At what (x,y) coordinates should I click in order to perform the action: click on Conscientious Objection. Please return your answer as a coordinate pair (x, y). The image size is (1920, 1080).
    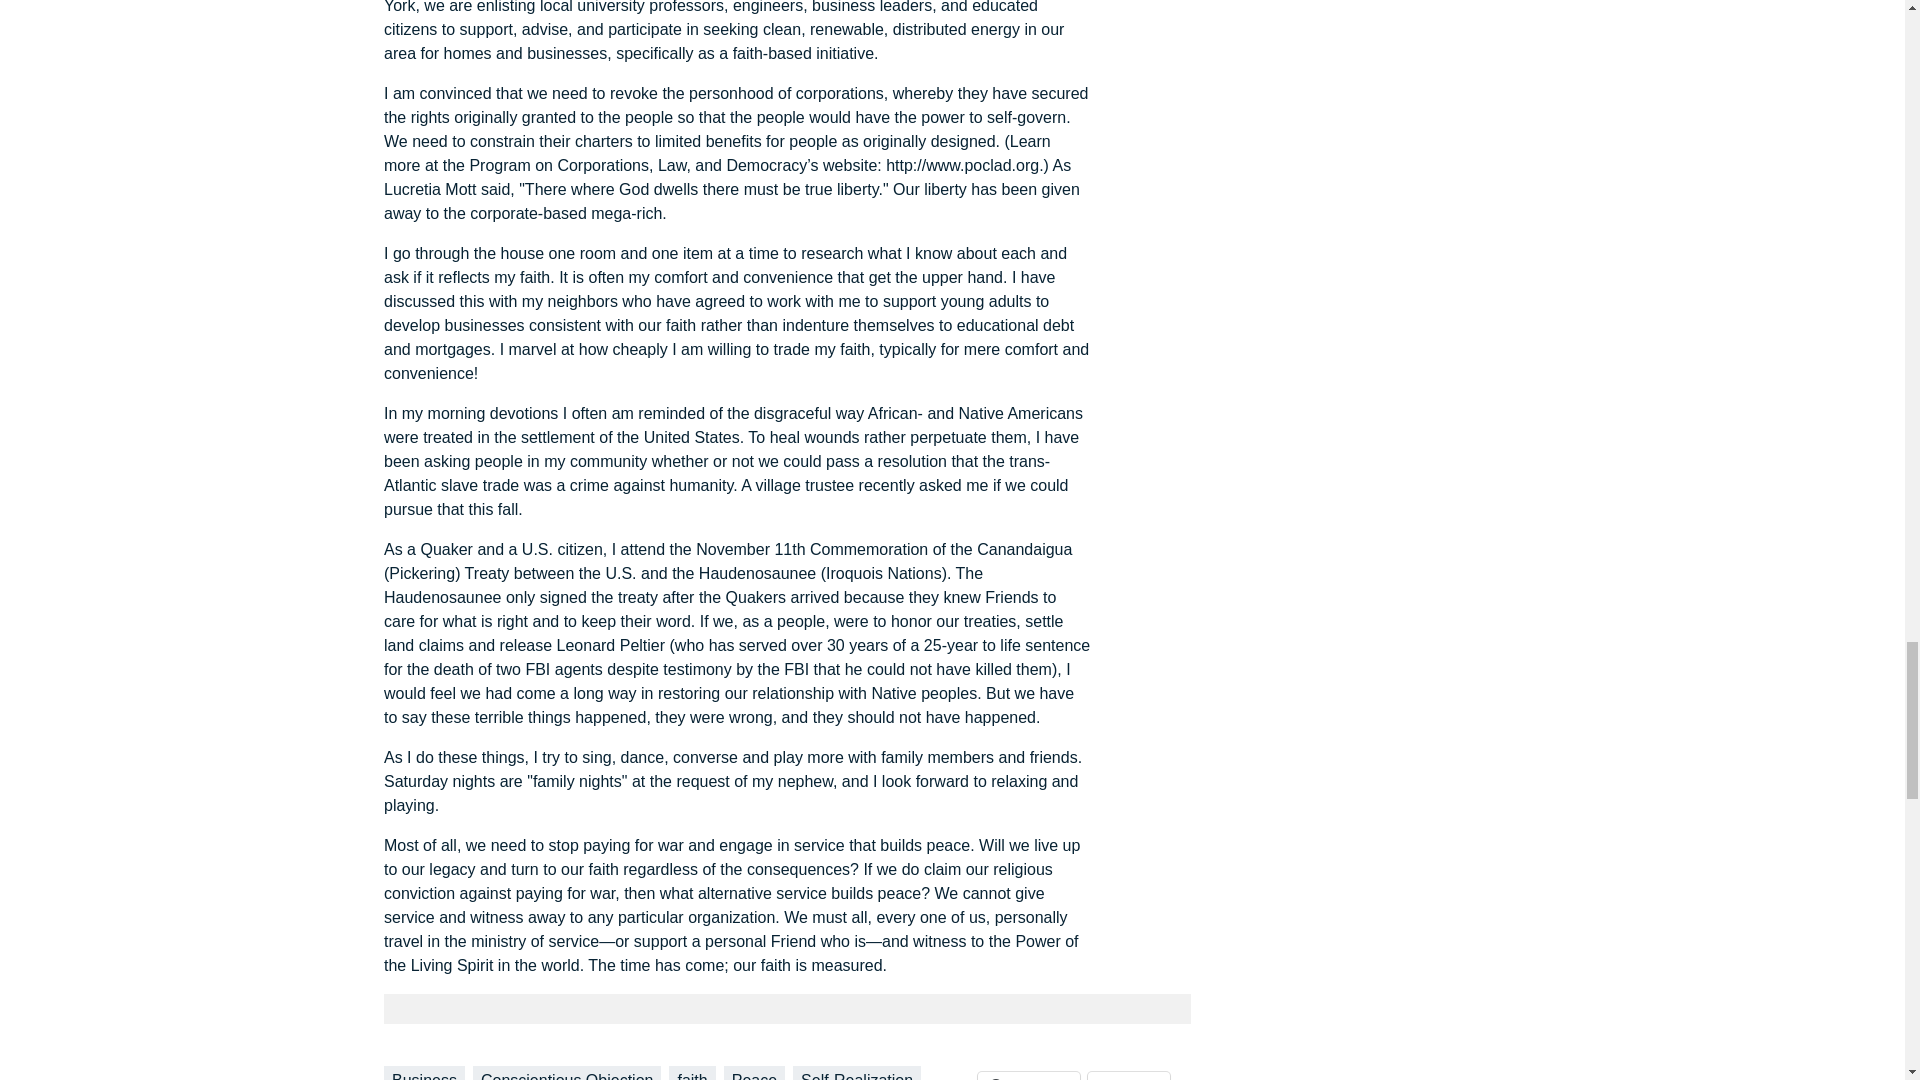
    Looking at the image, I should click on (567, 1072).